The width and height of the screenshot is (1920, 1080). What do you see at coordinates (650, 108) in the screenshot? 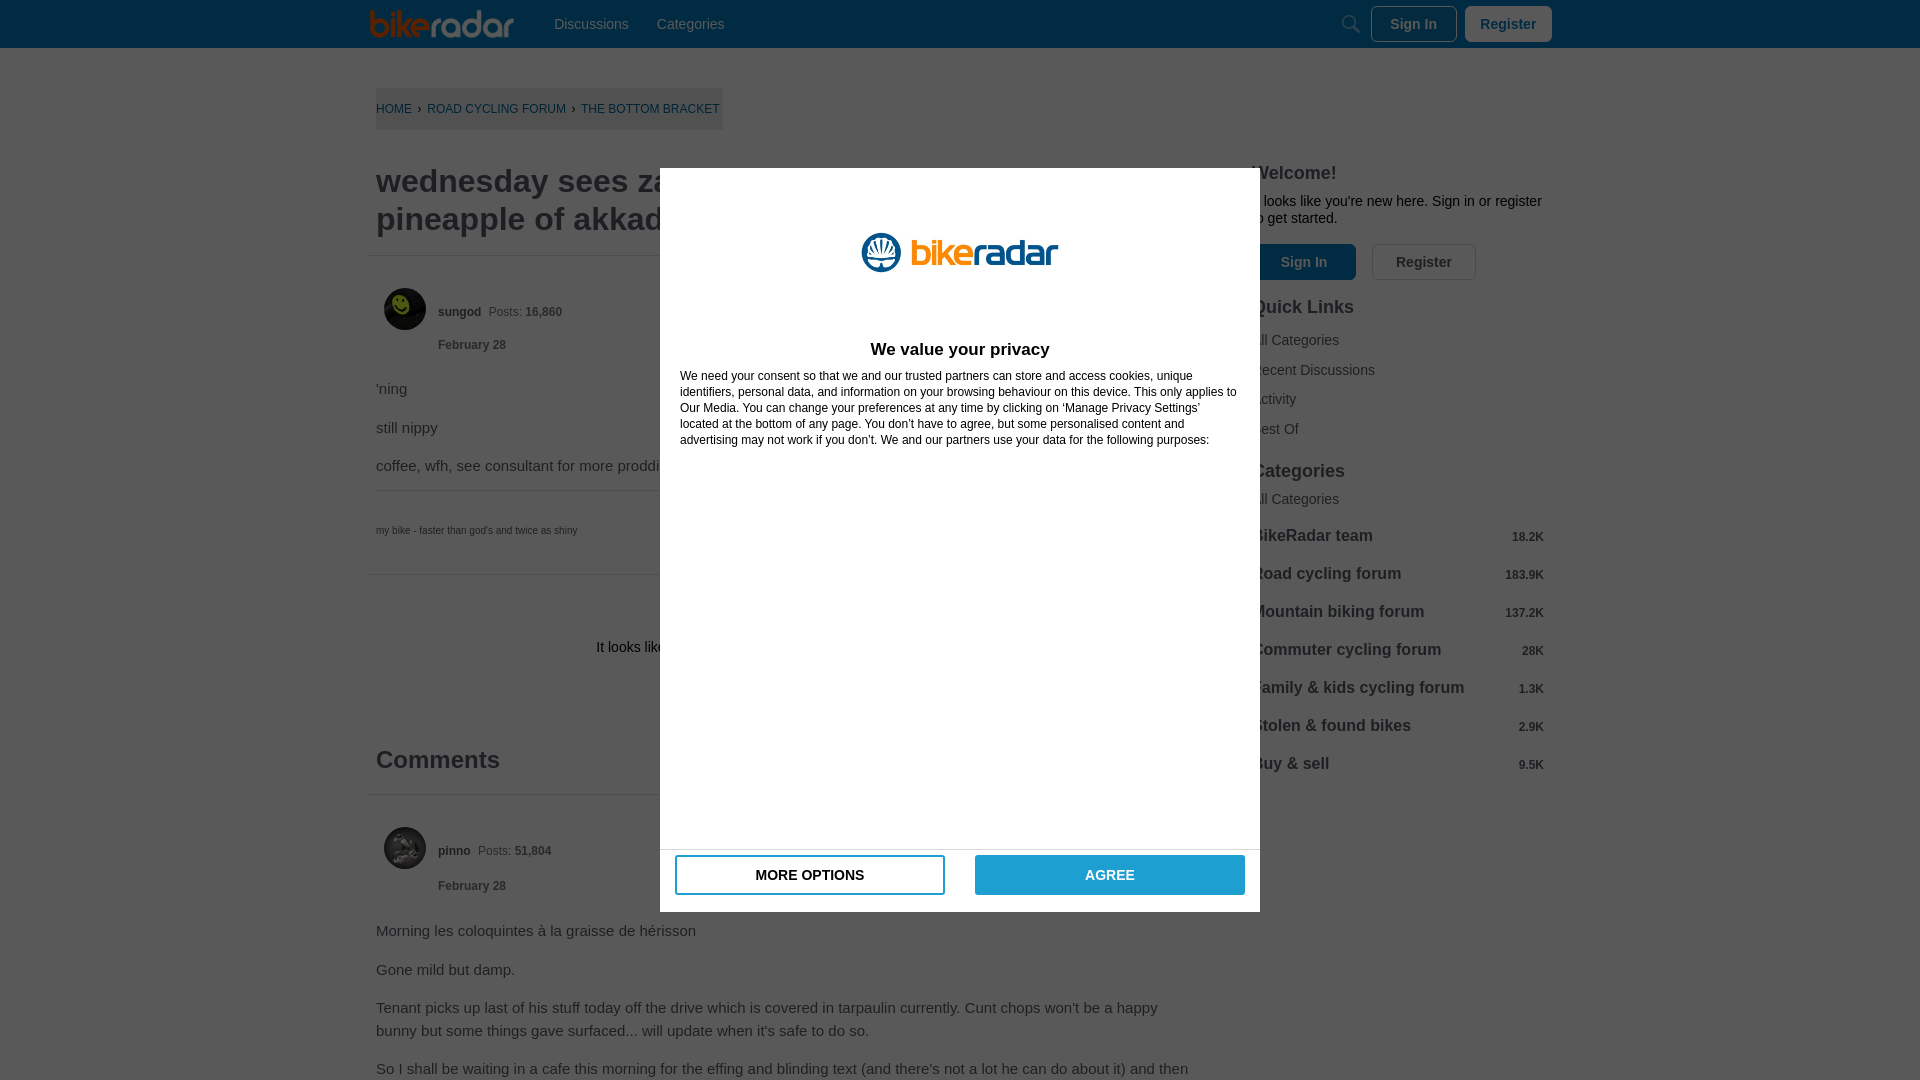
I see `THE BOTTOM BRACKET` at bounding box center [650, 108].